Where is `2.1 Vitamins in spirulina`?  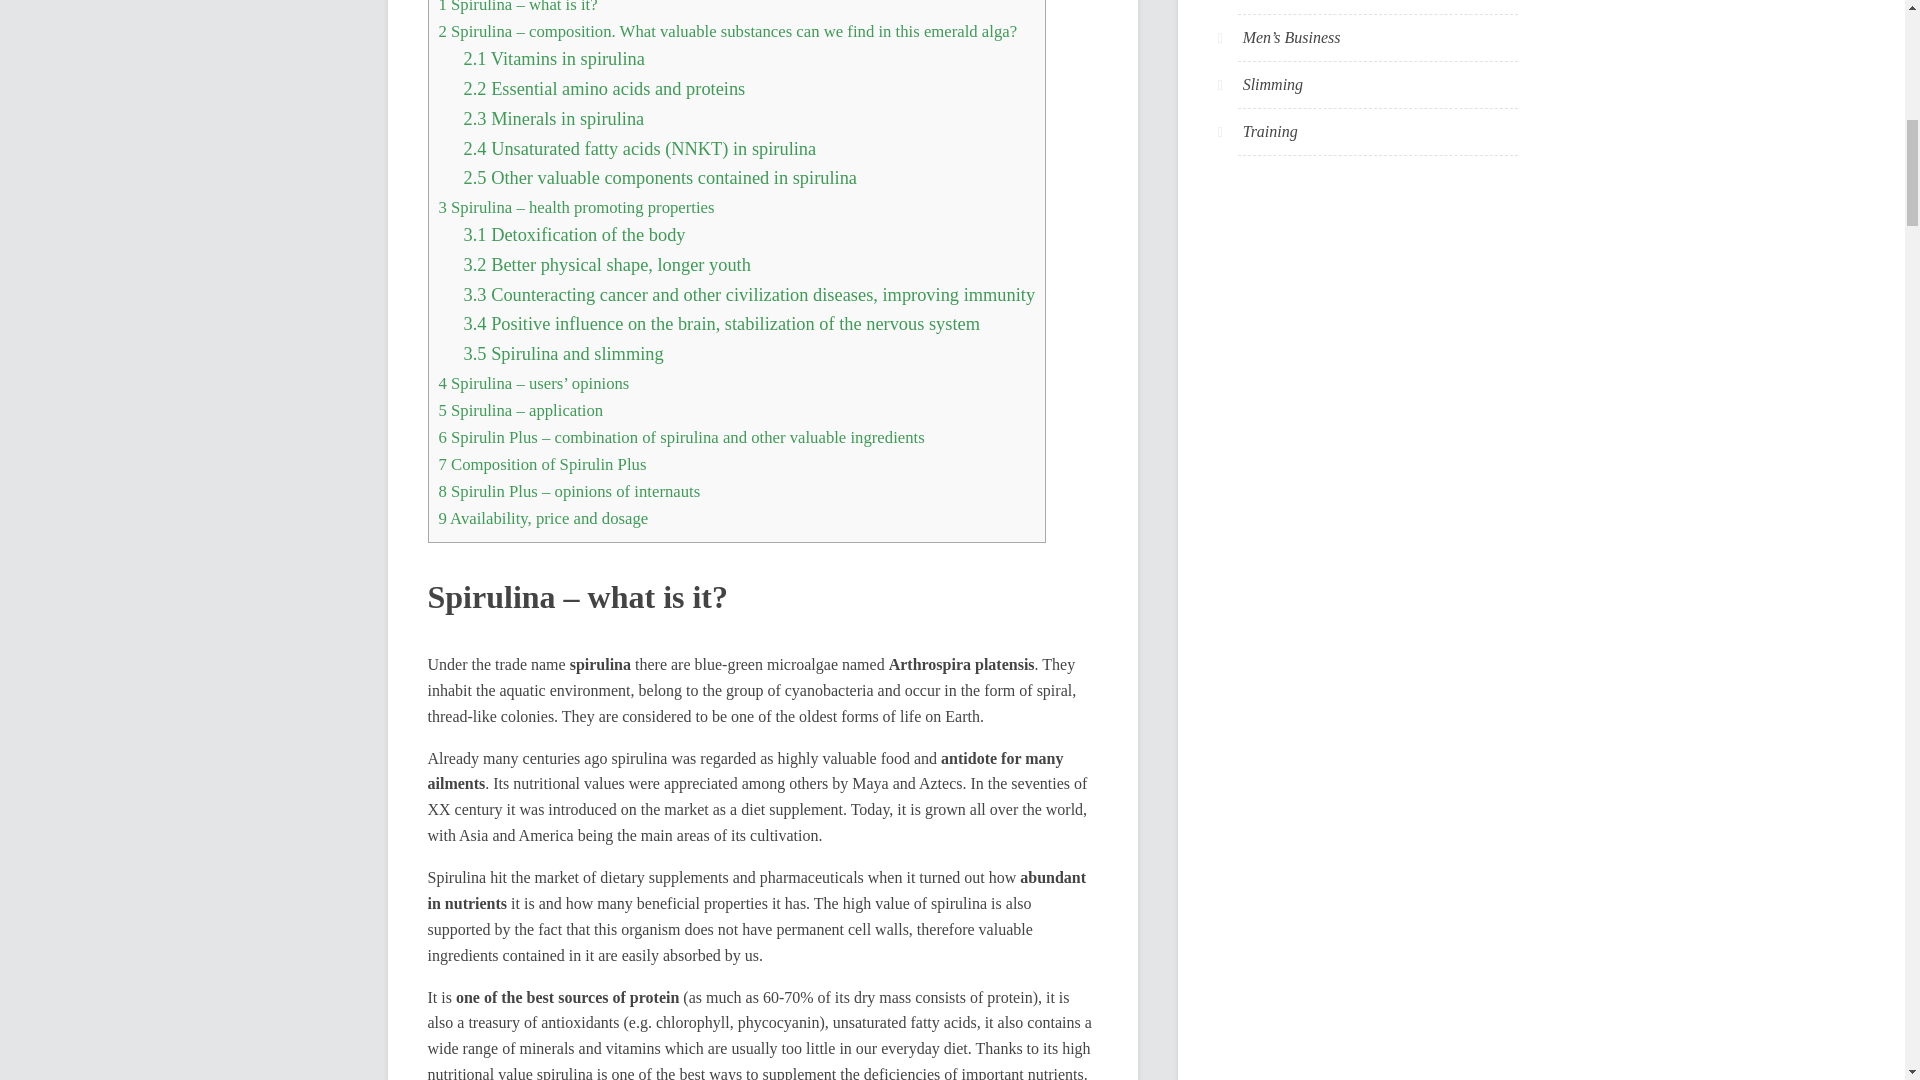
2.1 Vitamins in spirulina is located at coordinates (554, 58).